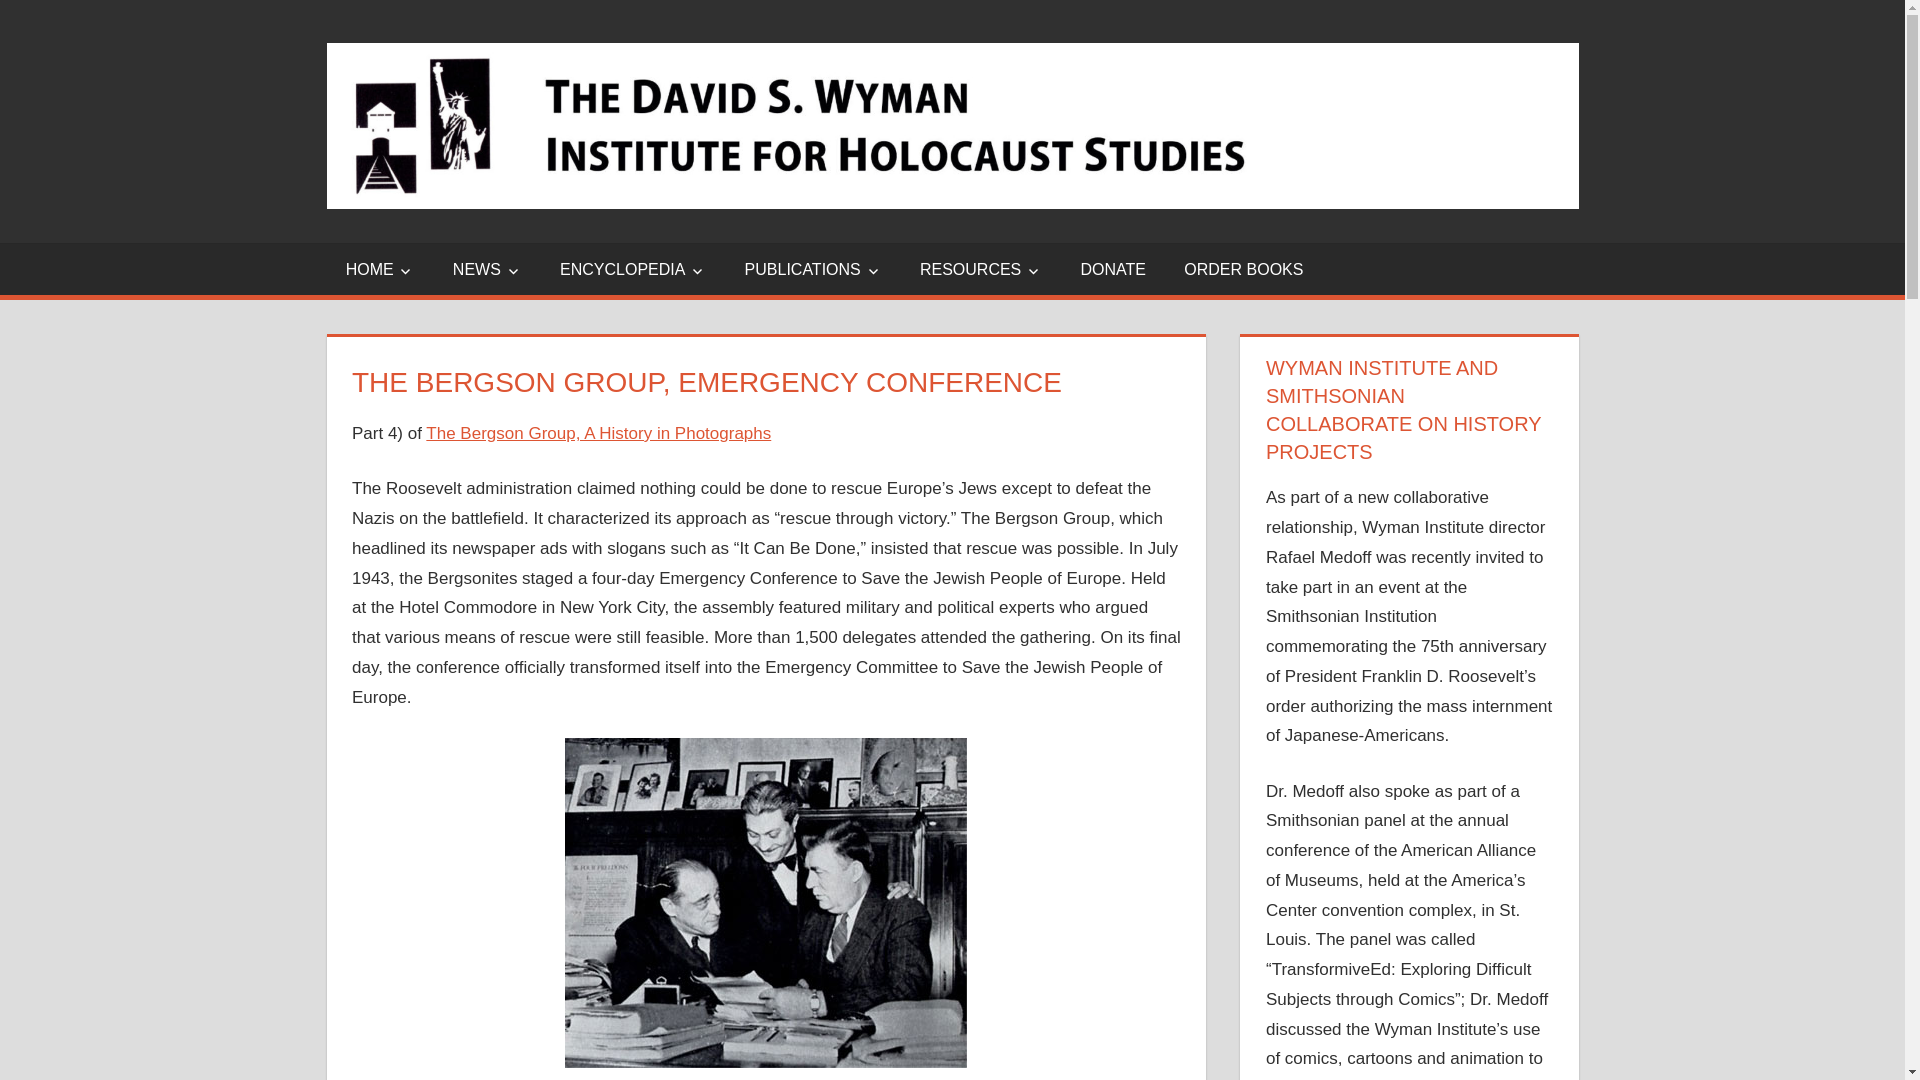 The image size is (1920, 1080). I want to click on RESOURCES, so click(980, 268).